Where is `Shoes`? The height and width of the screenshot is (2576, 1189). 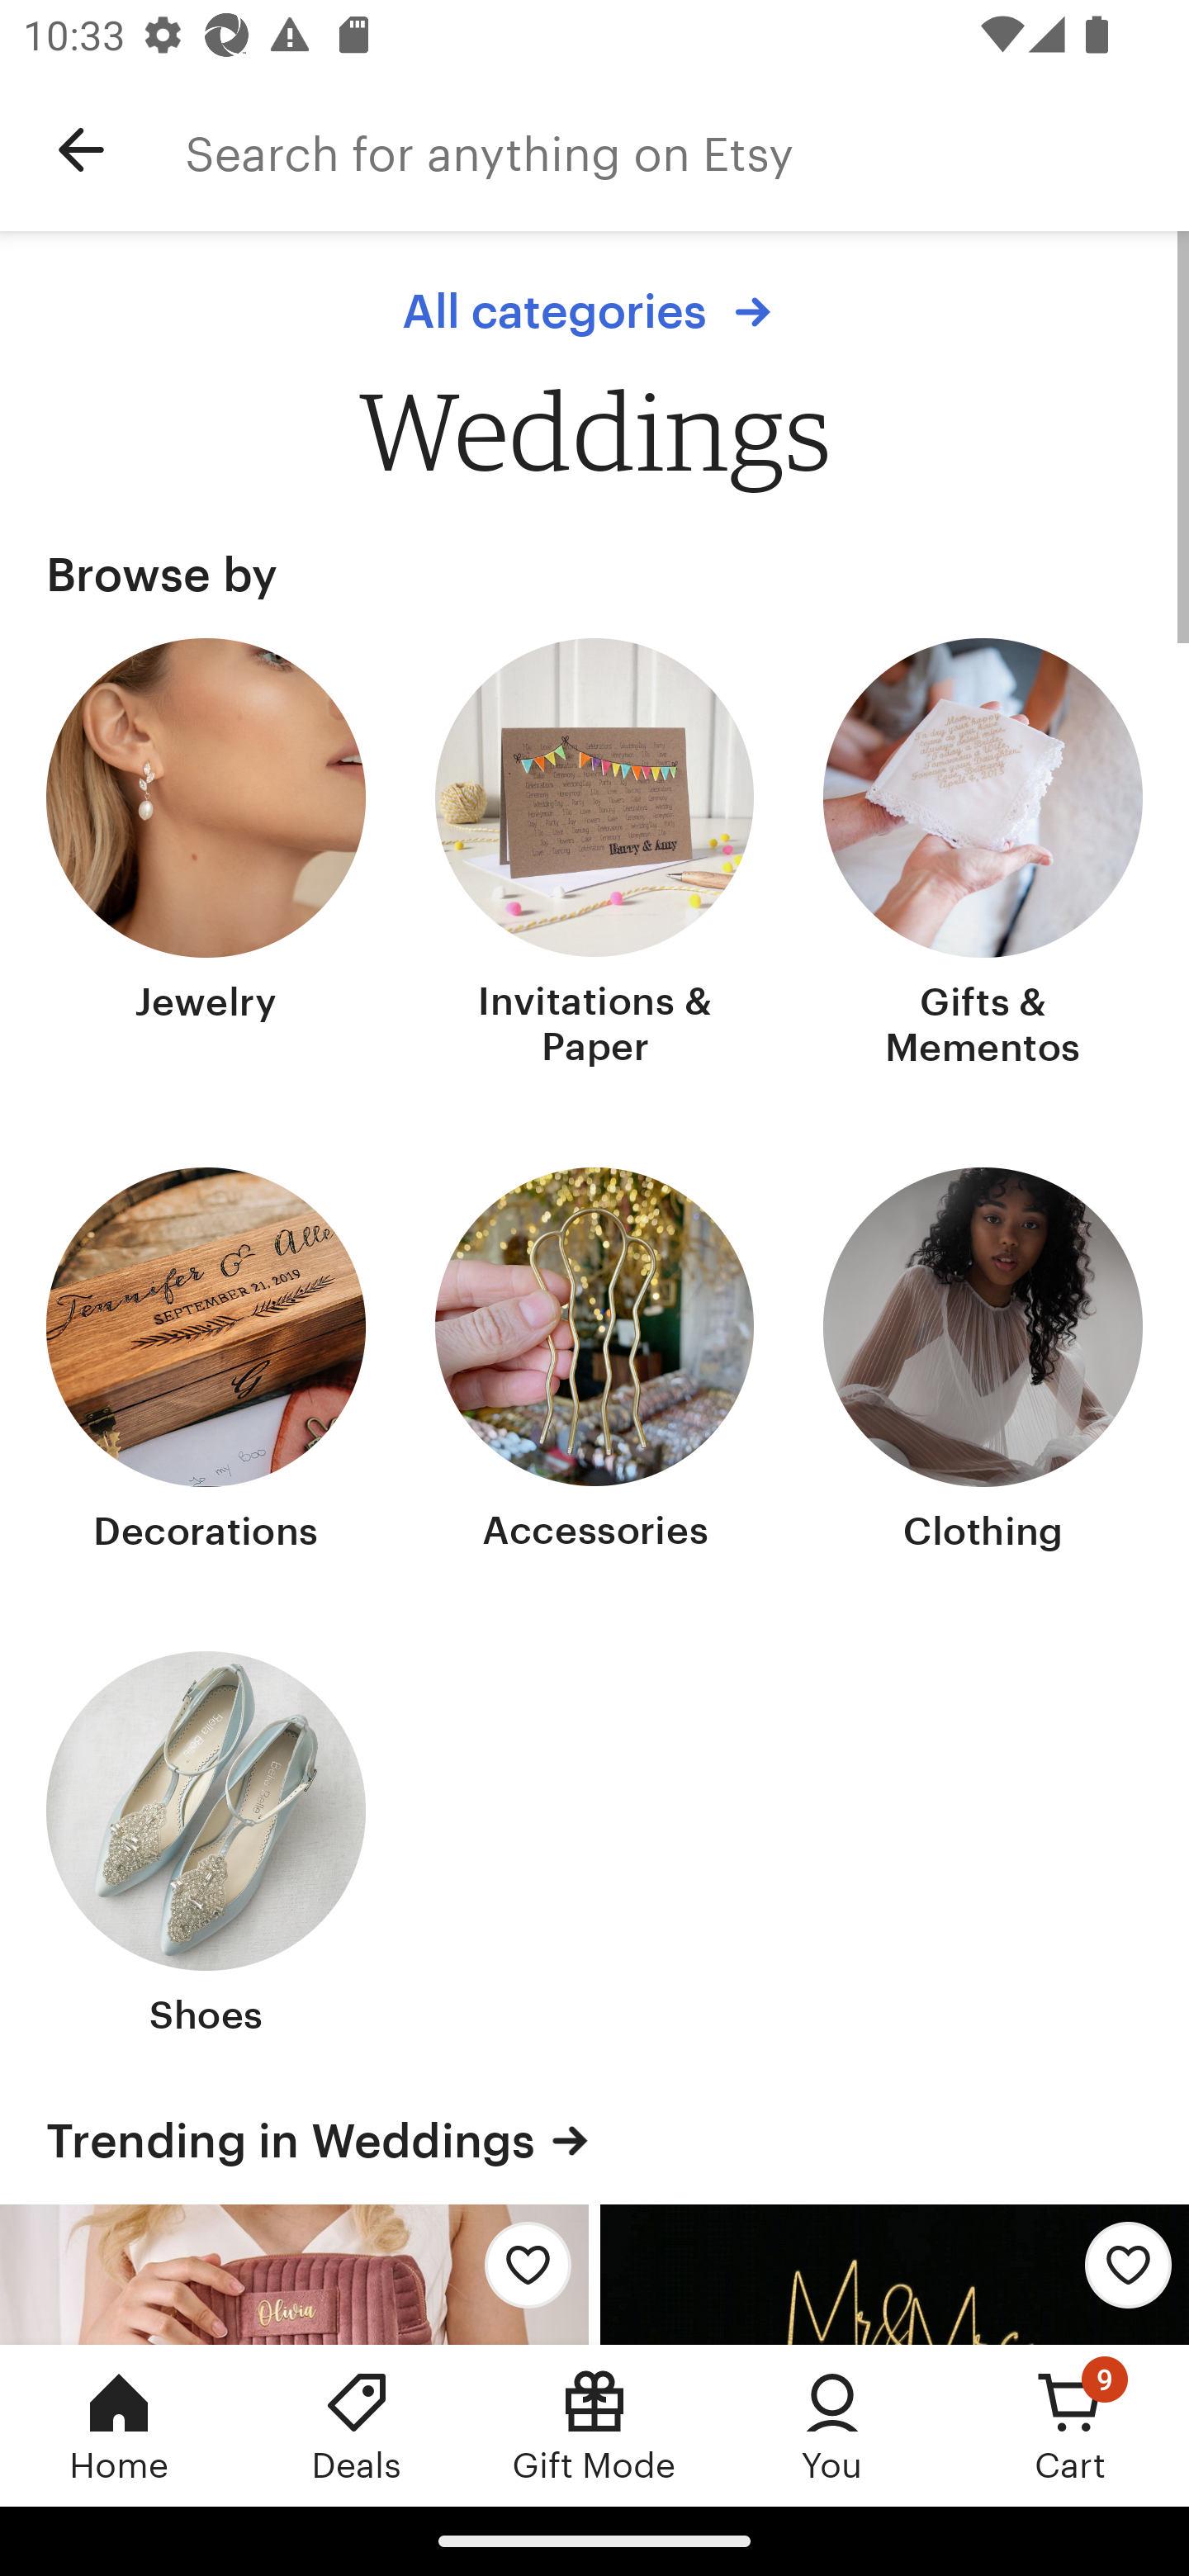
Shoes is located at coordinates (206, 1846).